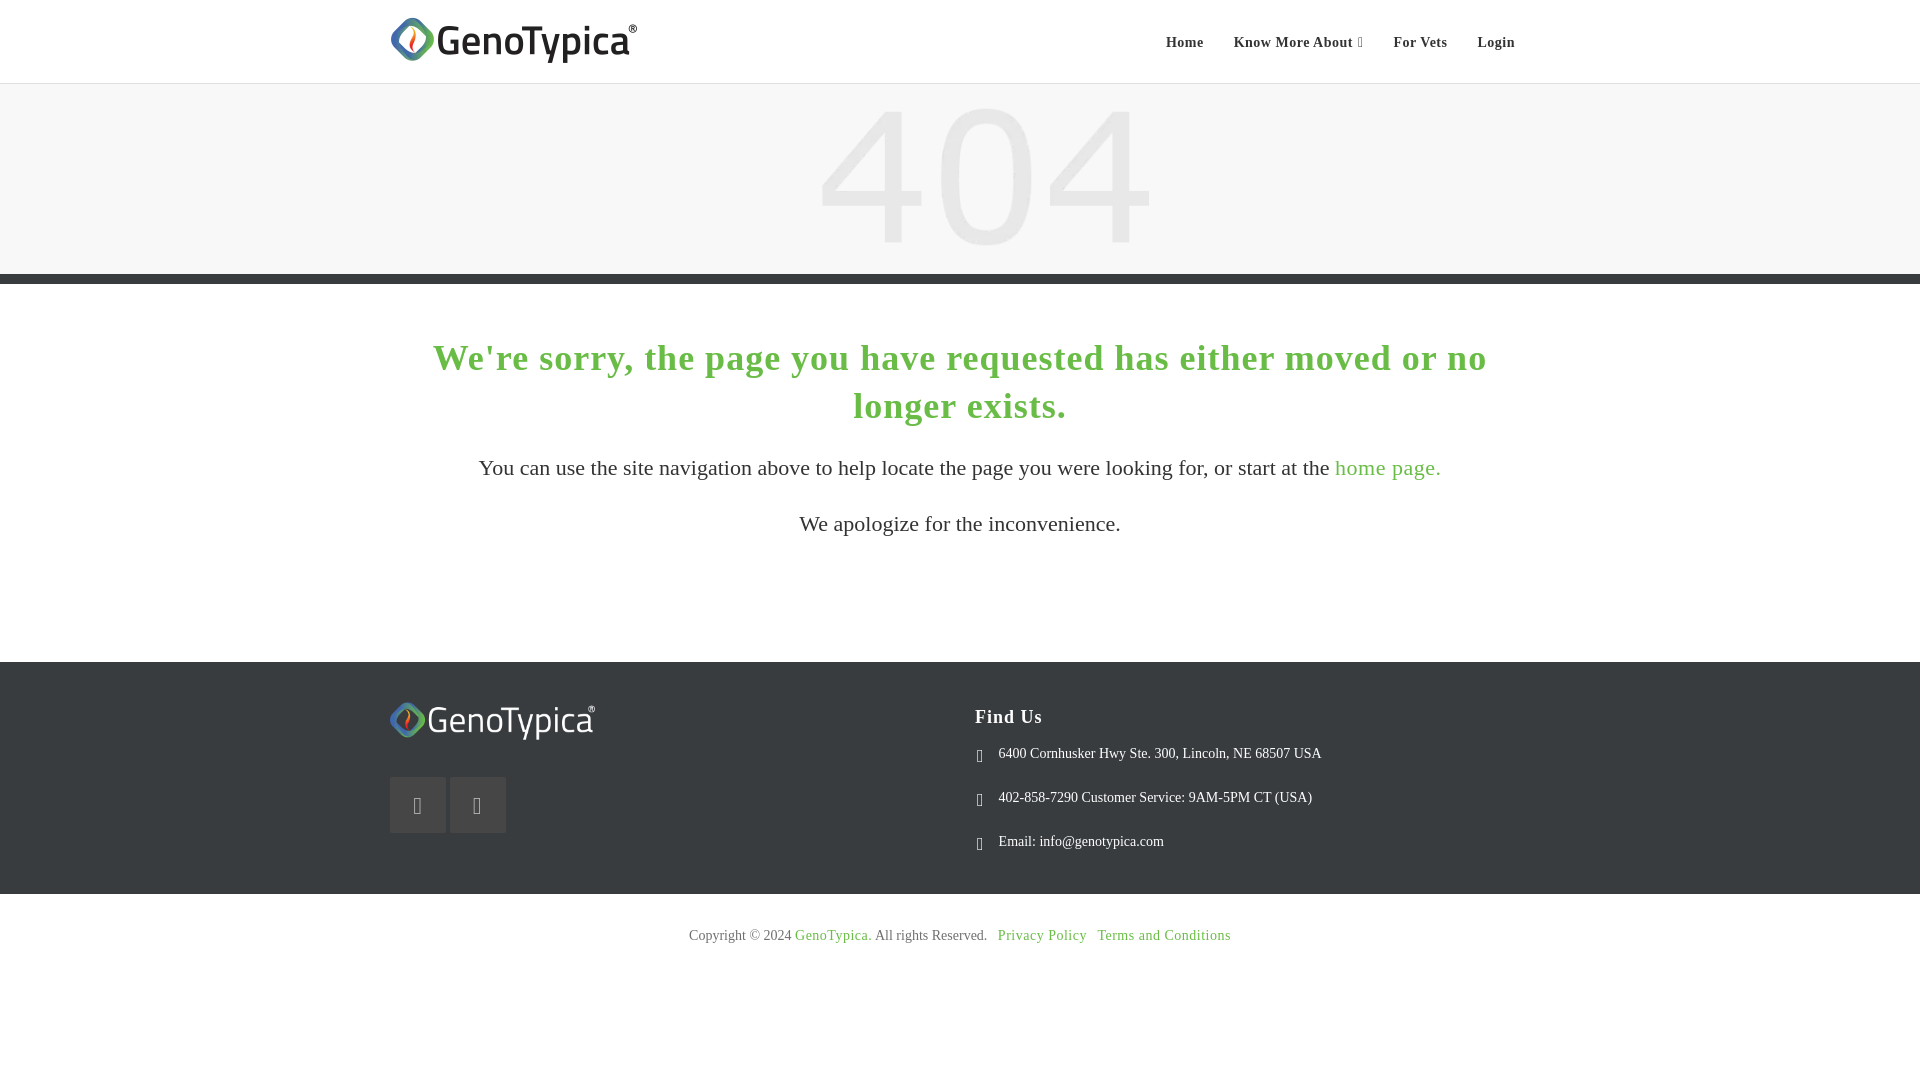  What do you see at coordinates (1042, 934) in the screenshot?
I see `Privacy Policy` at bounding box center [1042, 934].